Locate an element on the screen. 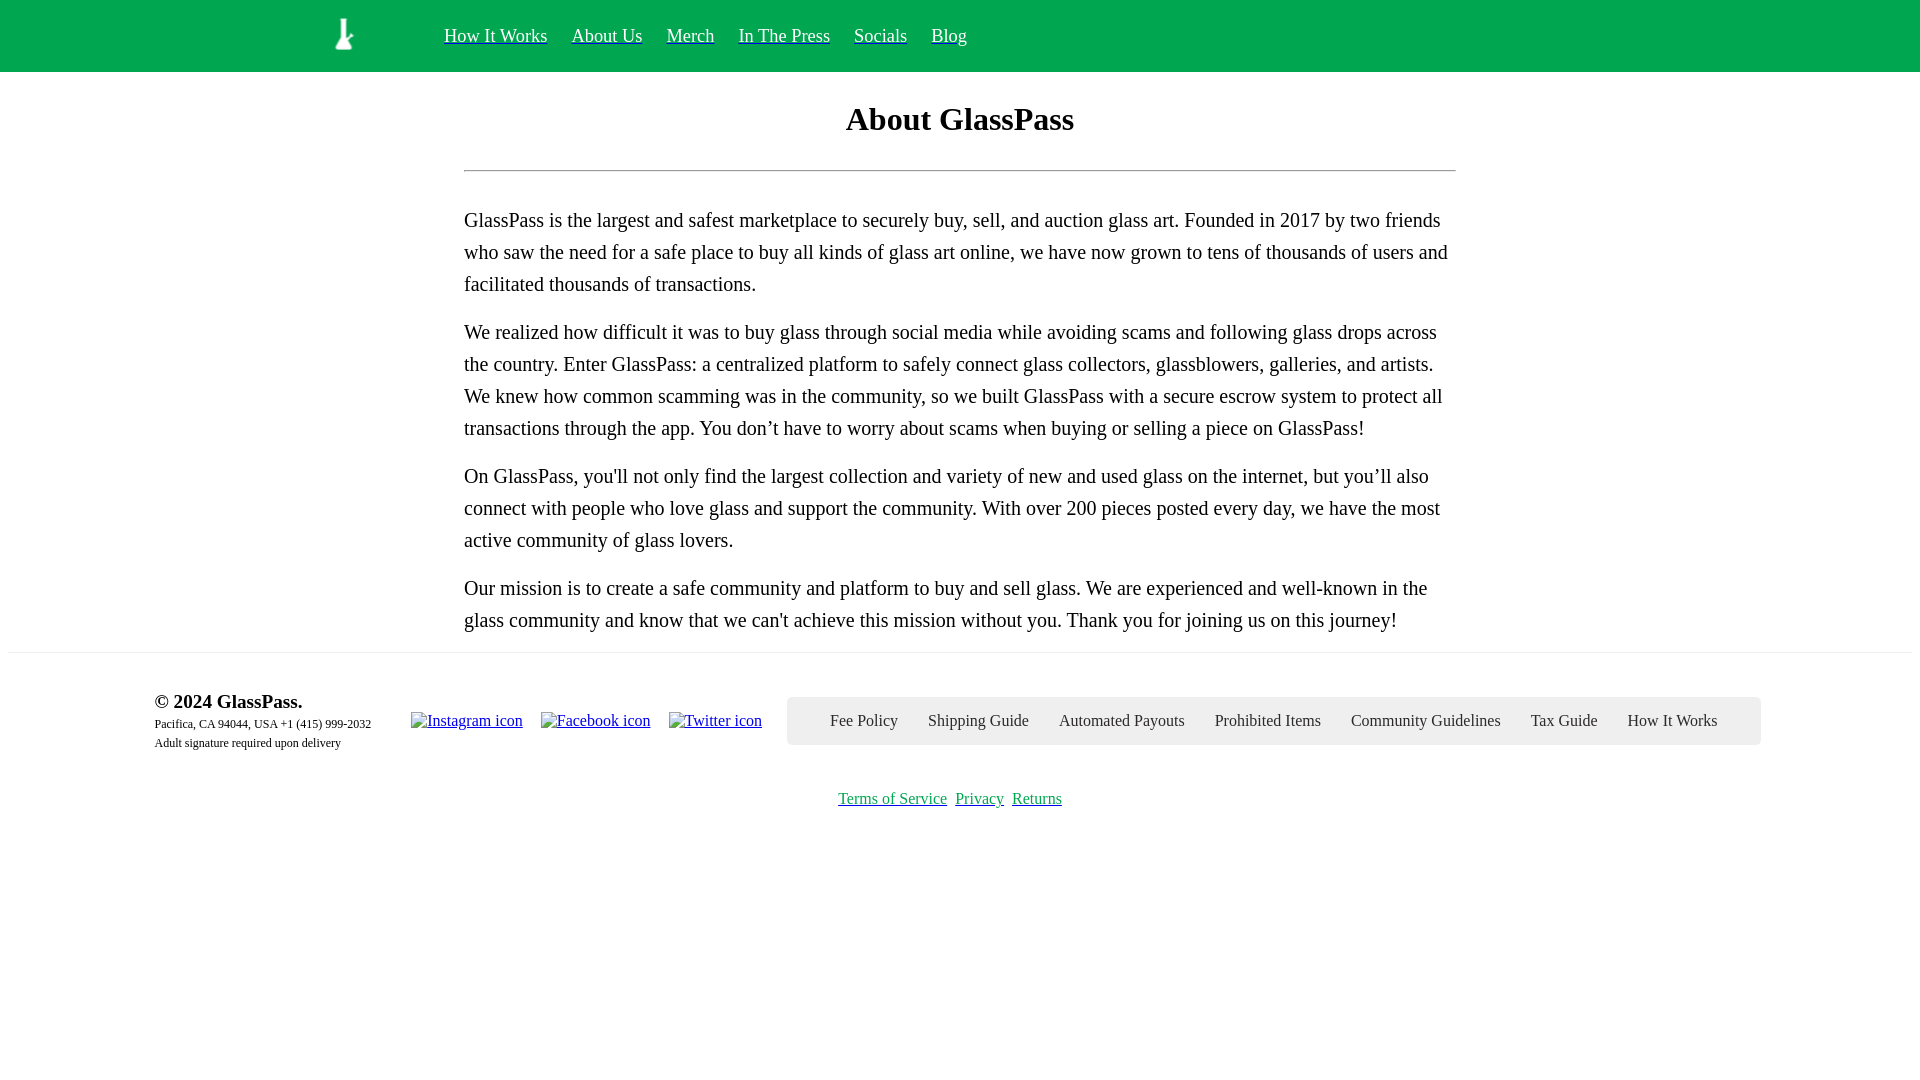 Image resolution: width=1920 pixels, height=1080 pixels. About Us is located at coordinates (606, 36).